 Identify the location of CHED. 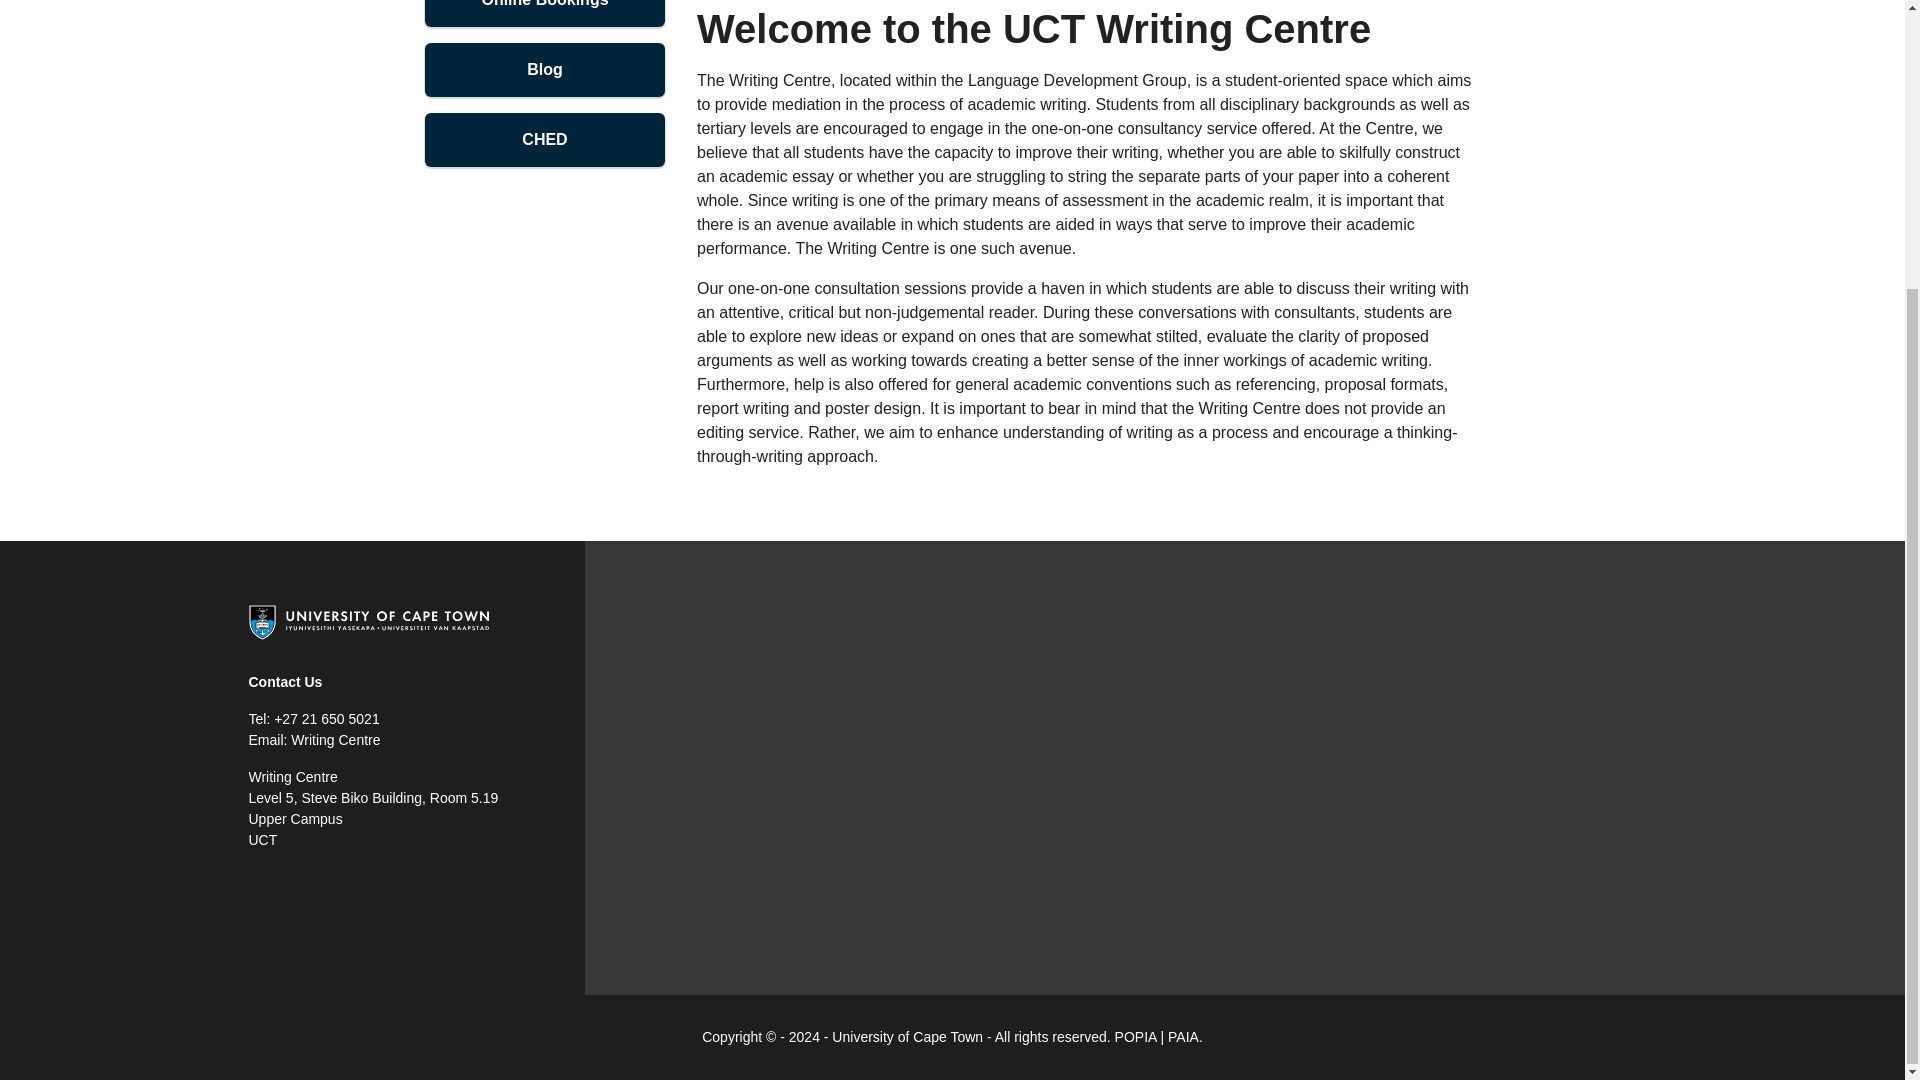
(544, 140).